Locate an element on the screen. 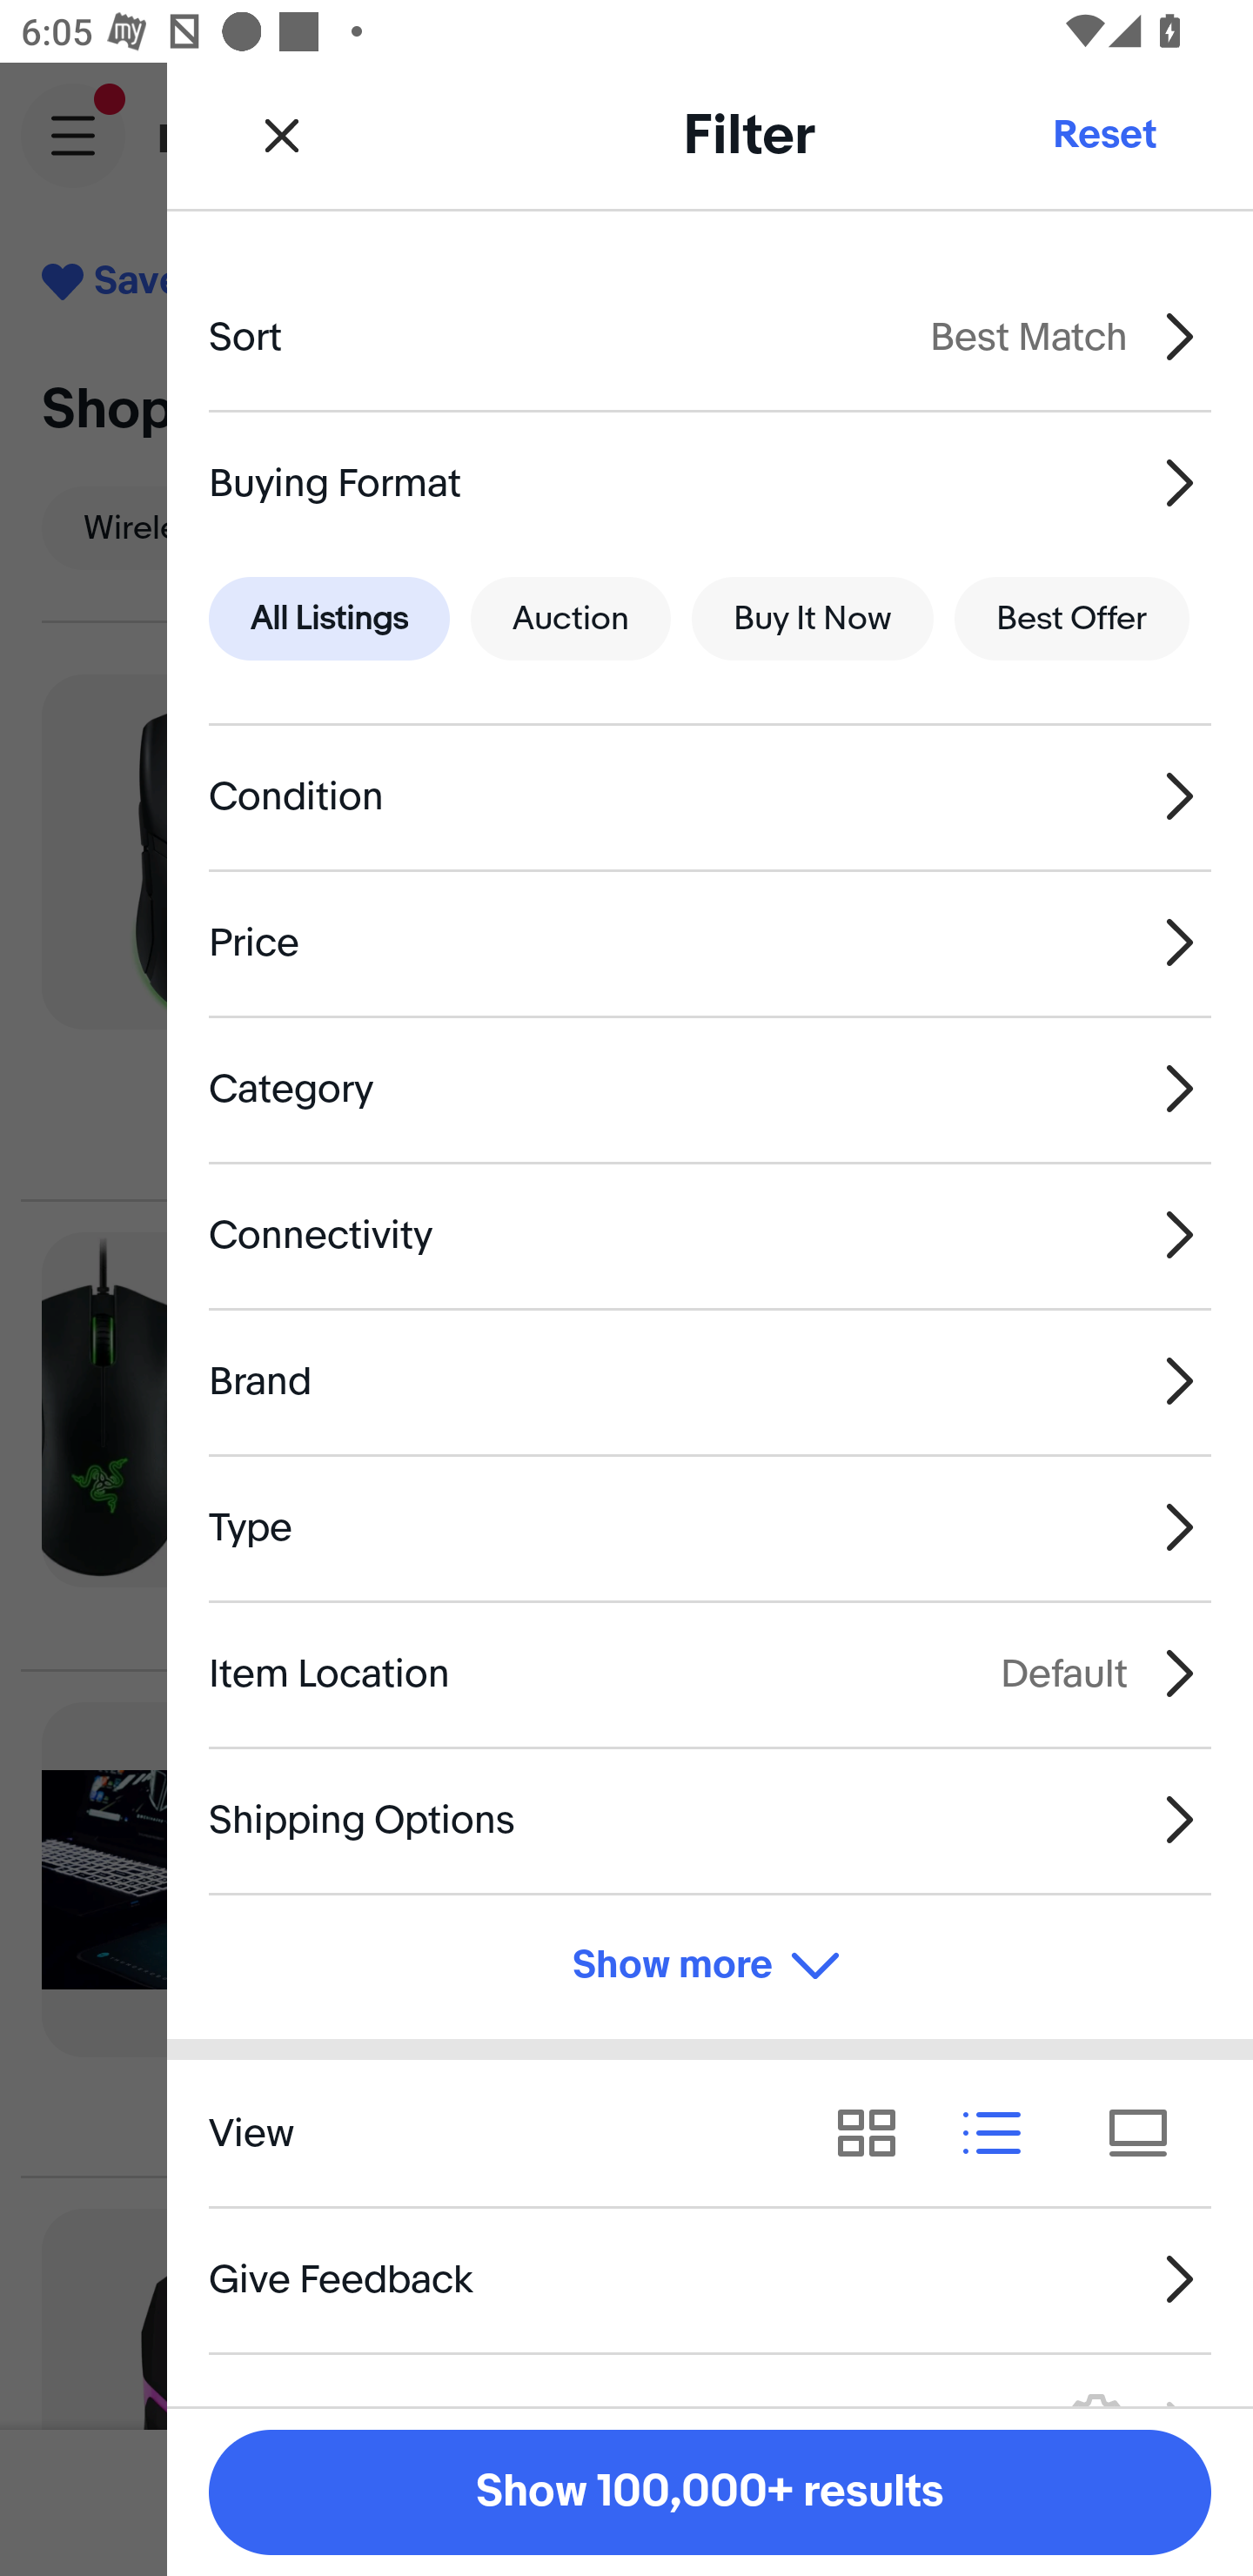 The width and height of the screenshot is (1253, 2576). Reset is located at coordinates (1103, 134).